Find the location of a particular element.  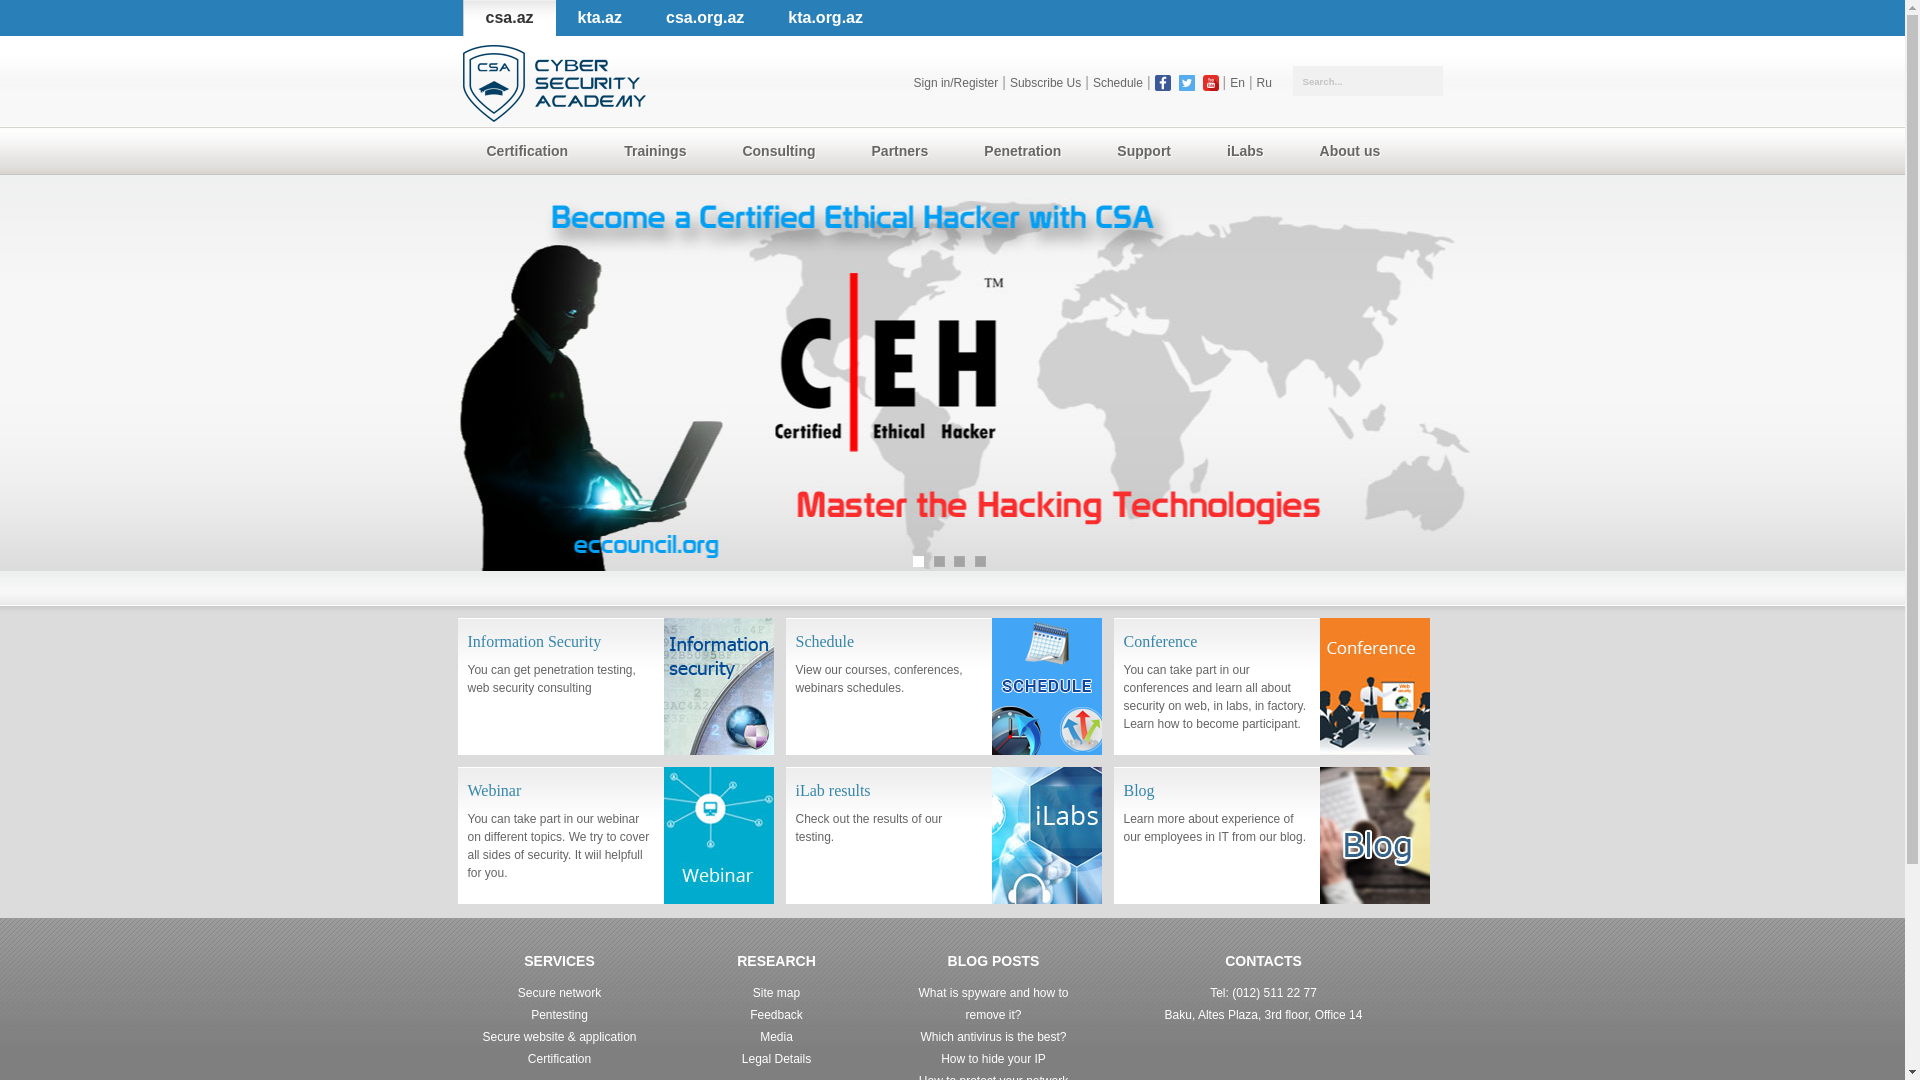

Ru is located at coordinates (1264, 83).